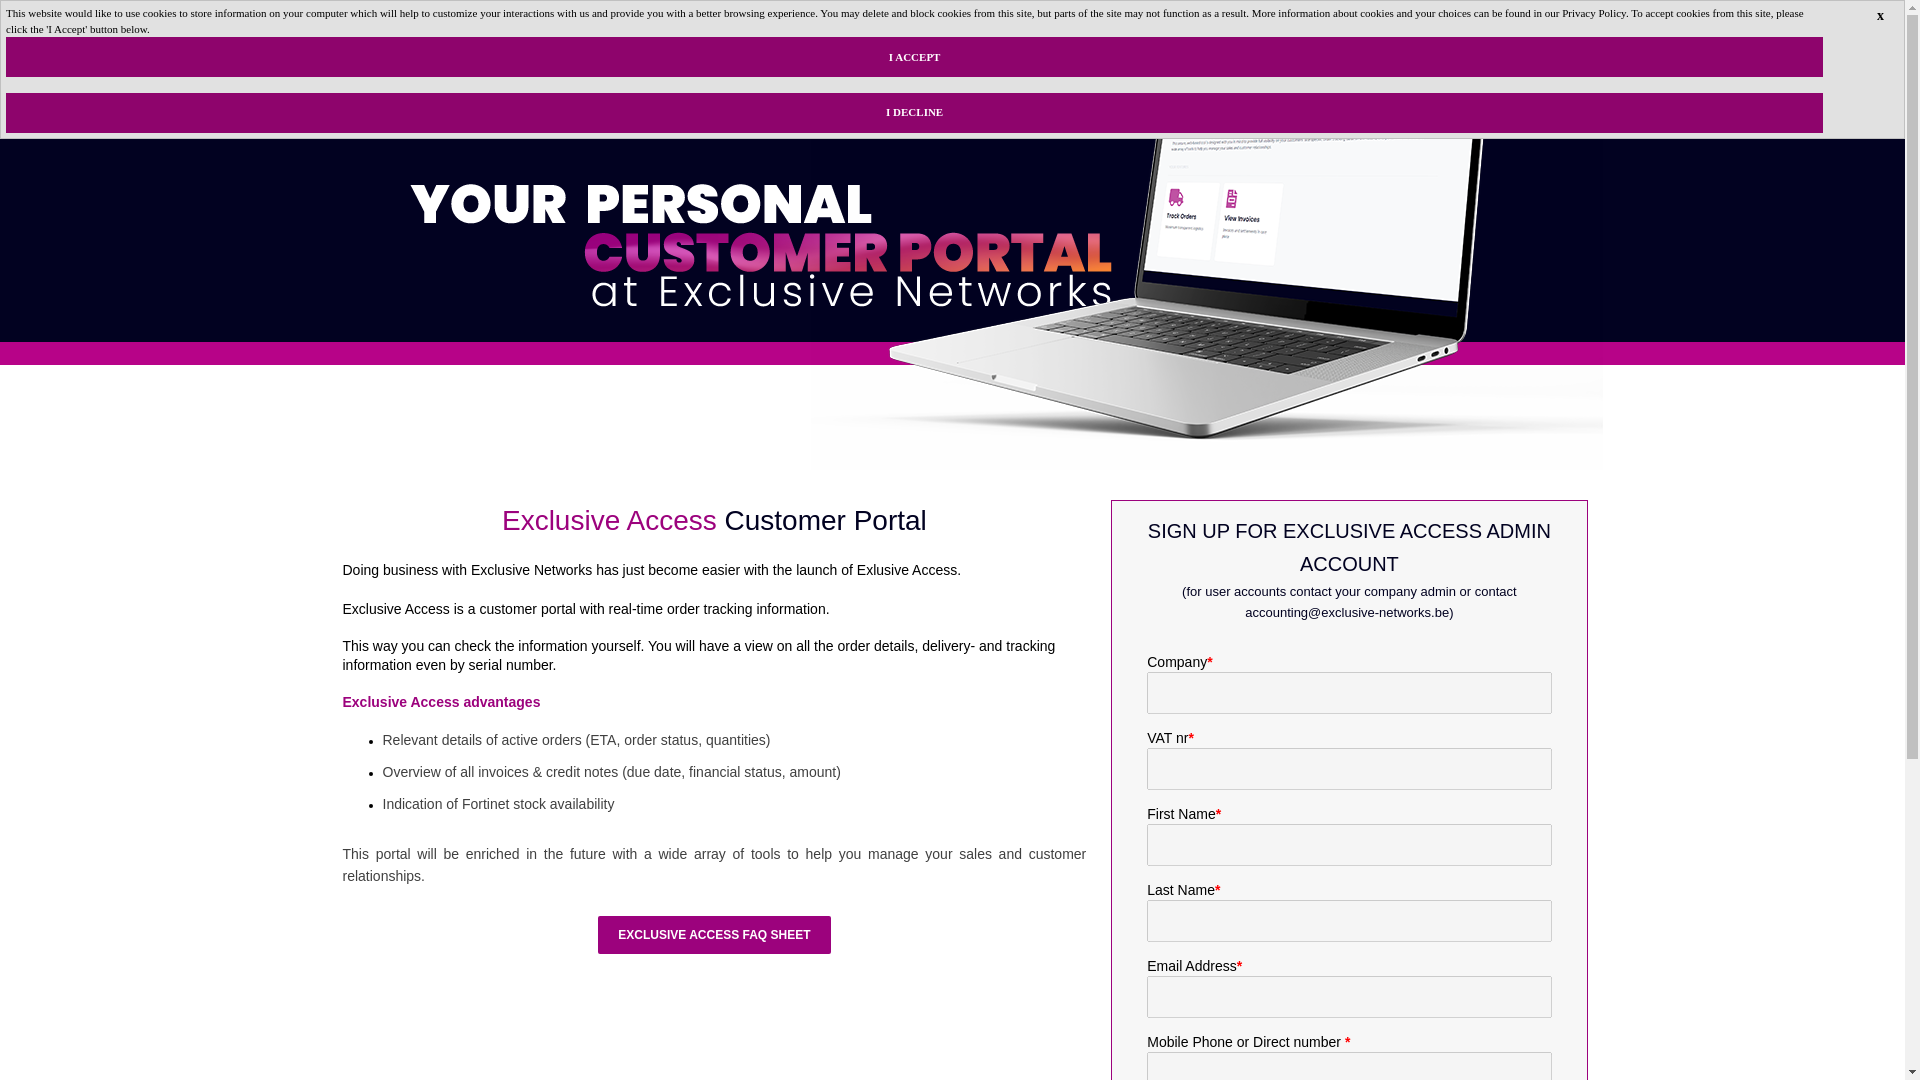 Image resolution: width=1920 pixels, height=1080 pixels. What do you see at coordinates (914, 112) in the screenshot?
I see `I decline` at bounding box center [914, 112].